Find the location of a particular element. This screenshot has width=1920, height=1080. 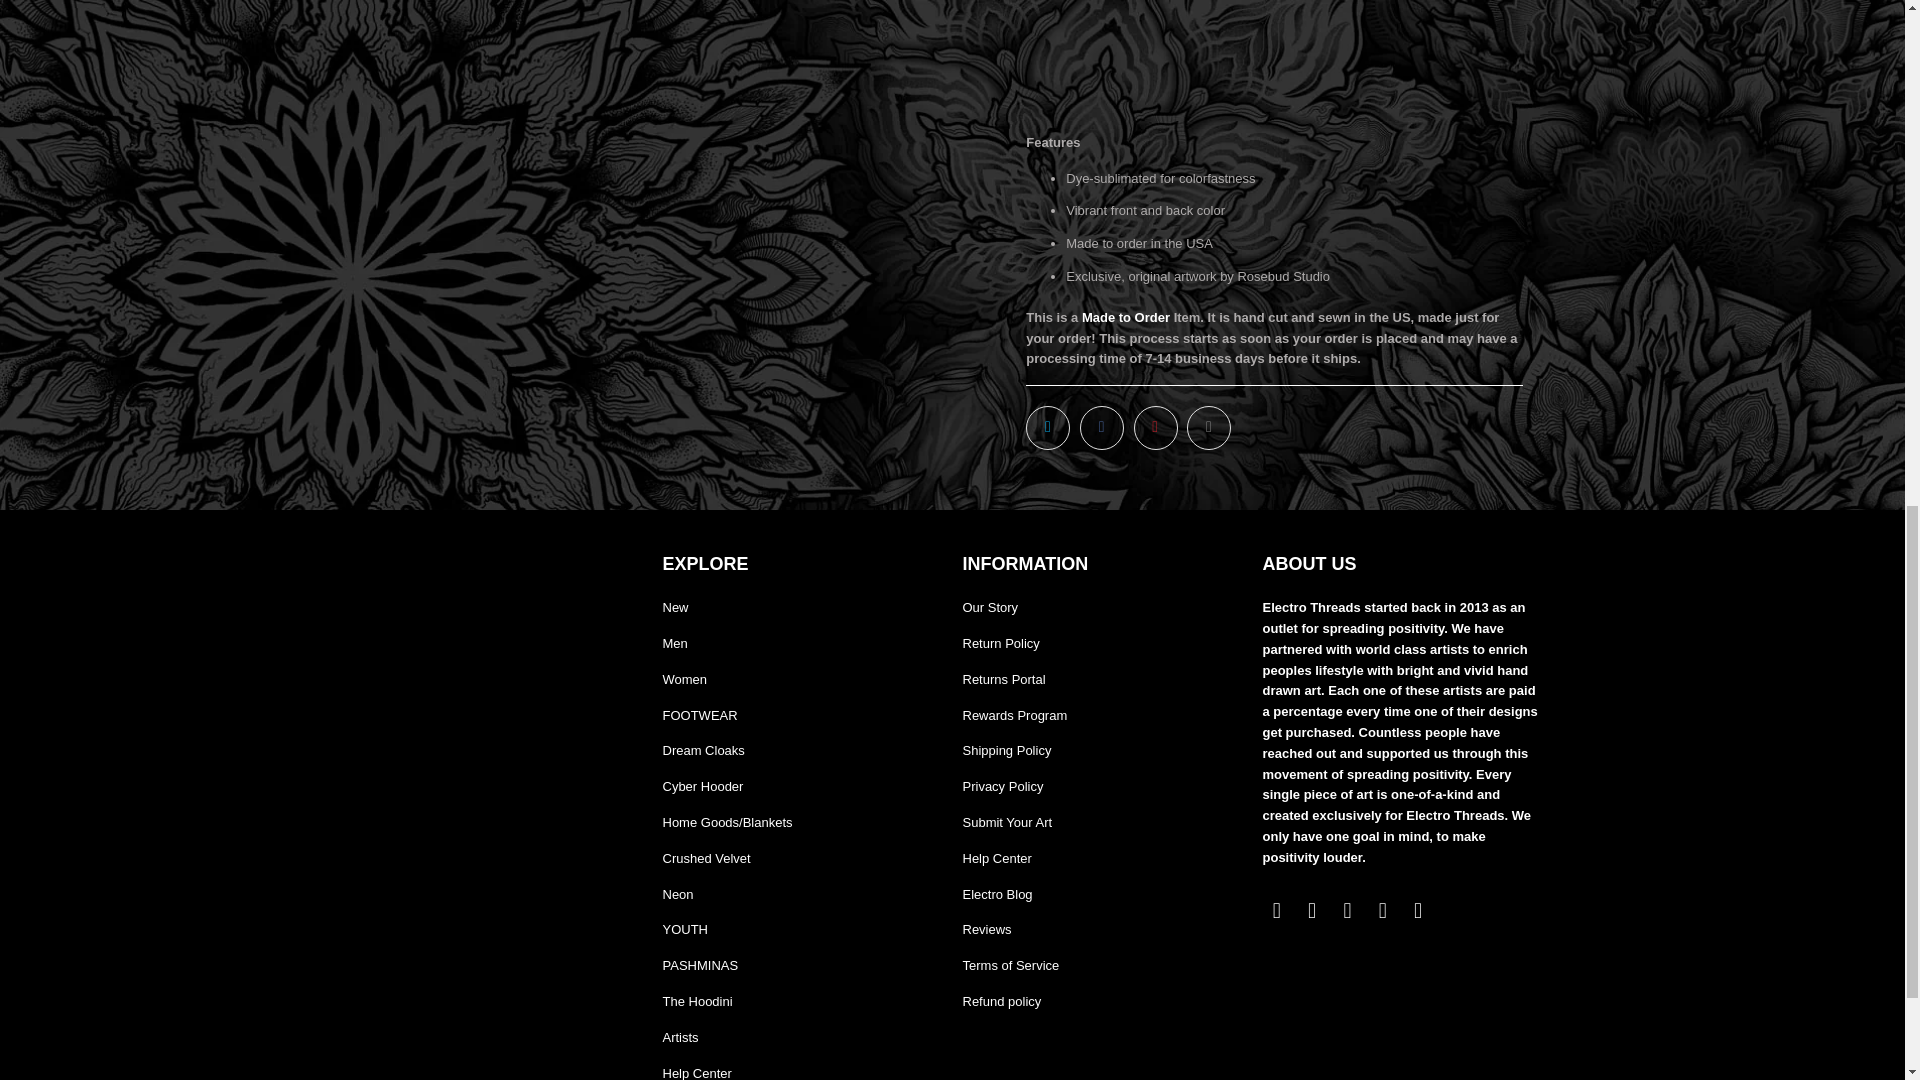

Share this on Pinterest is located at coordinates (1156, 428).